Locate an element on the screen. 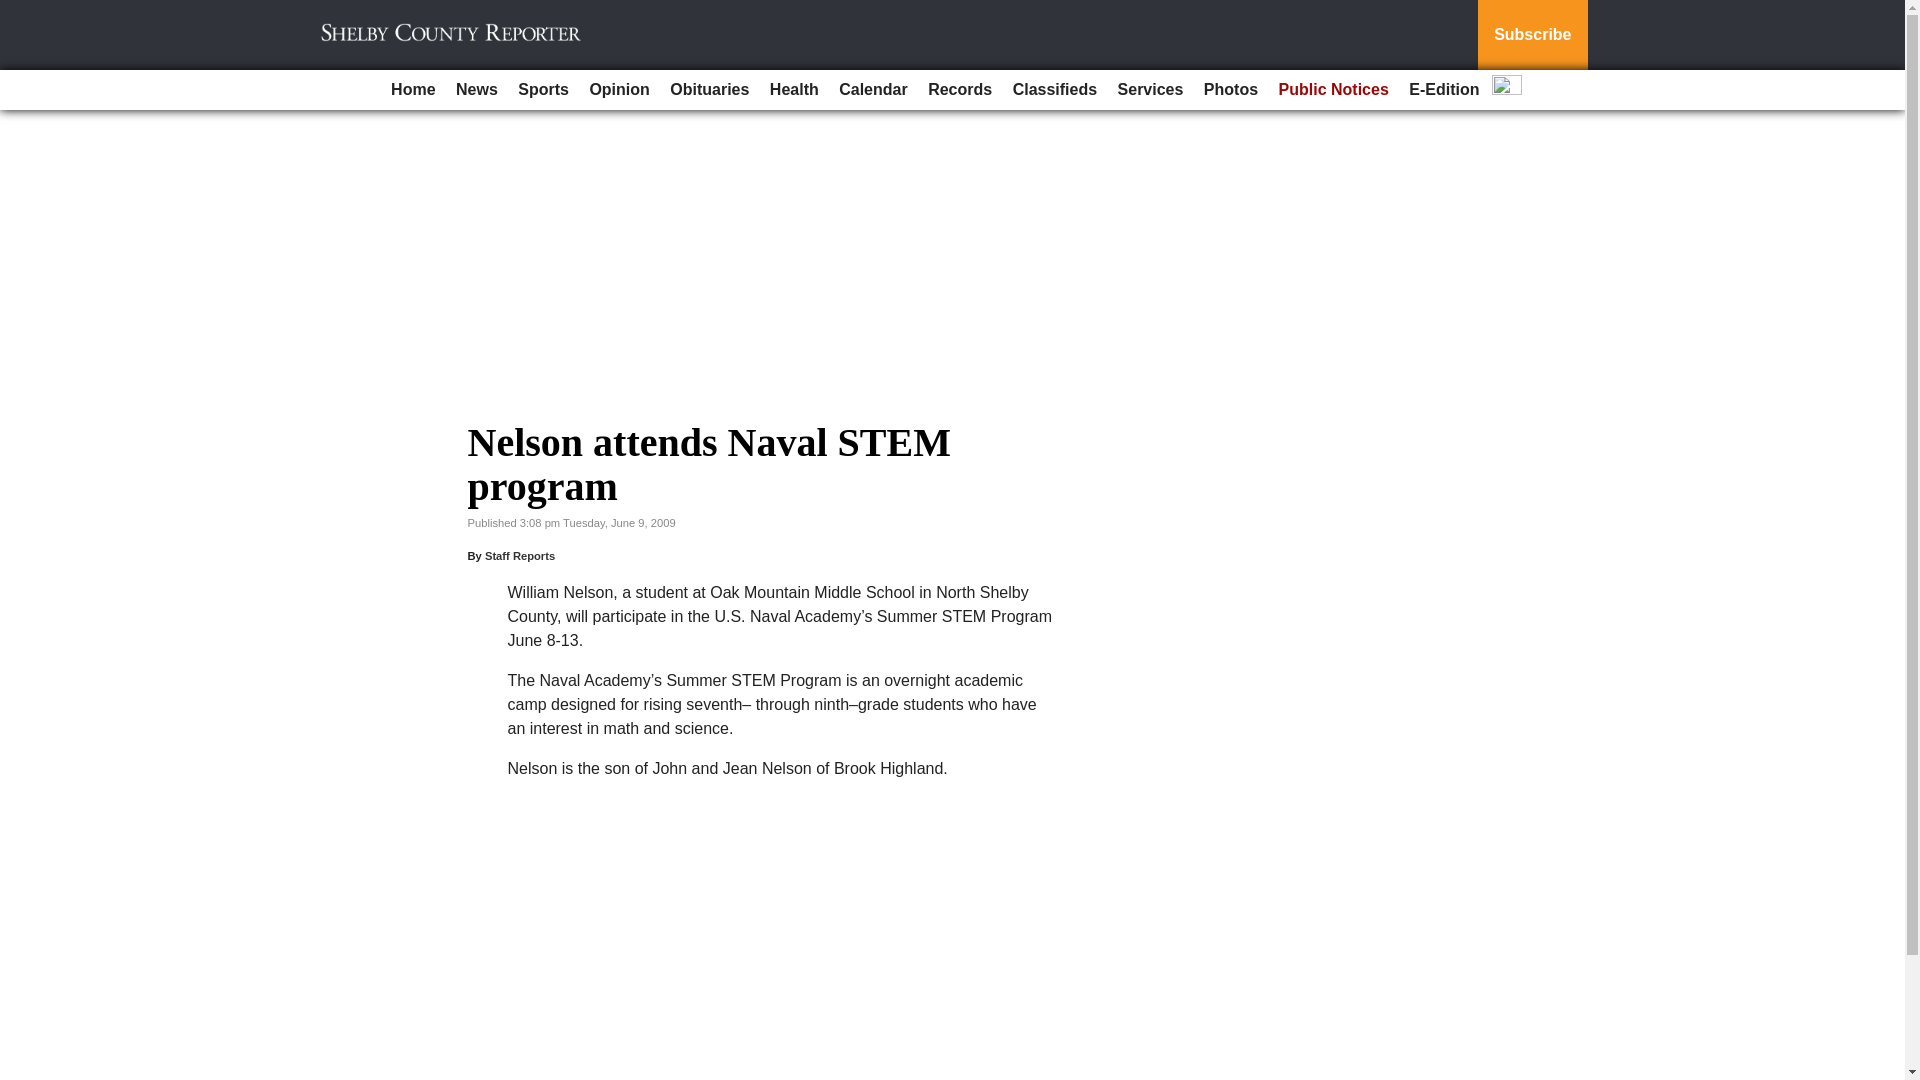 The image size is (1920, 1080). Obituaries is located at coordinates (709, 90).